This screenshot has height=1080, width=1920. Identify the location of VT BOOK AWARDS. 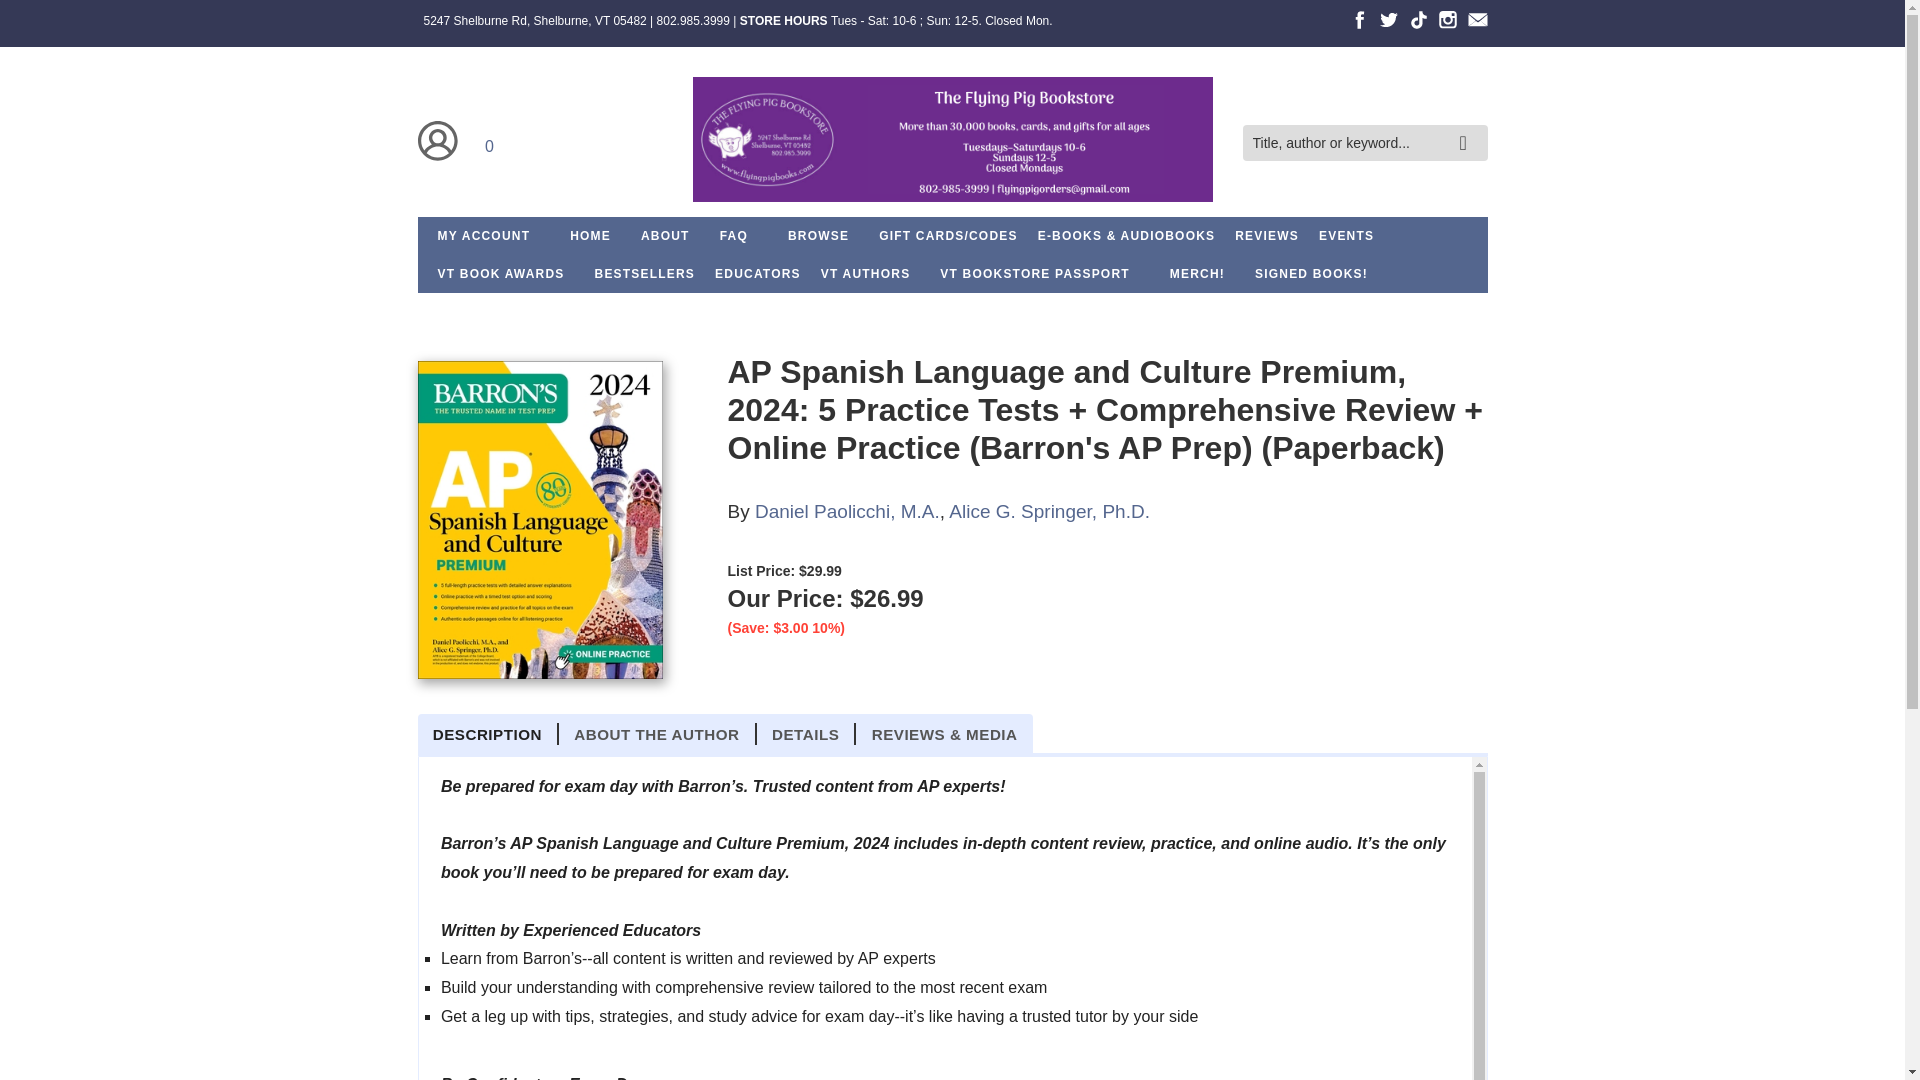
(502, 273).